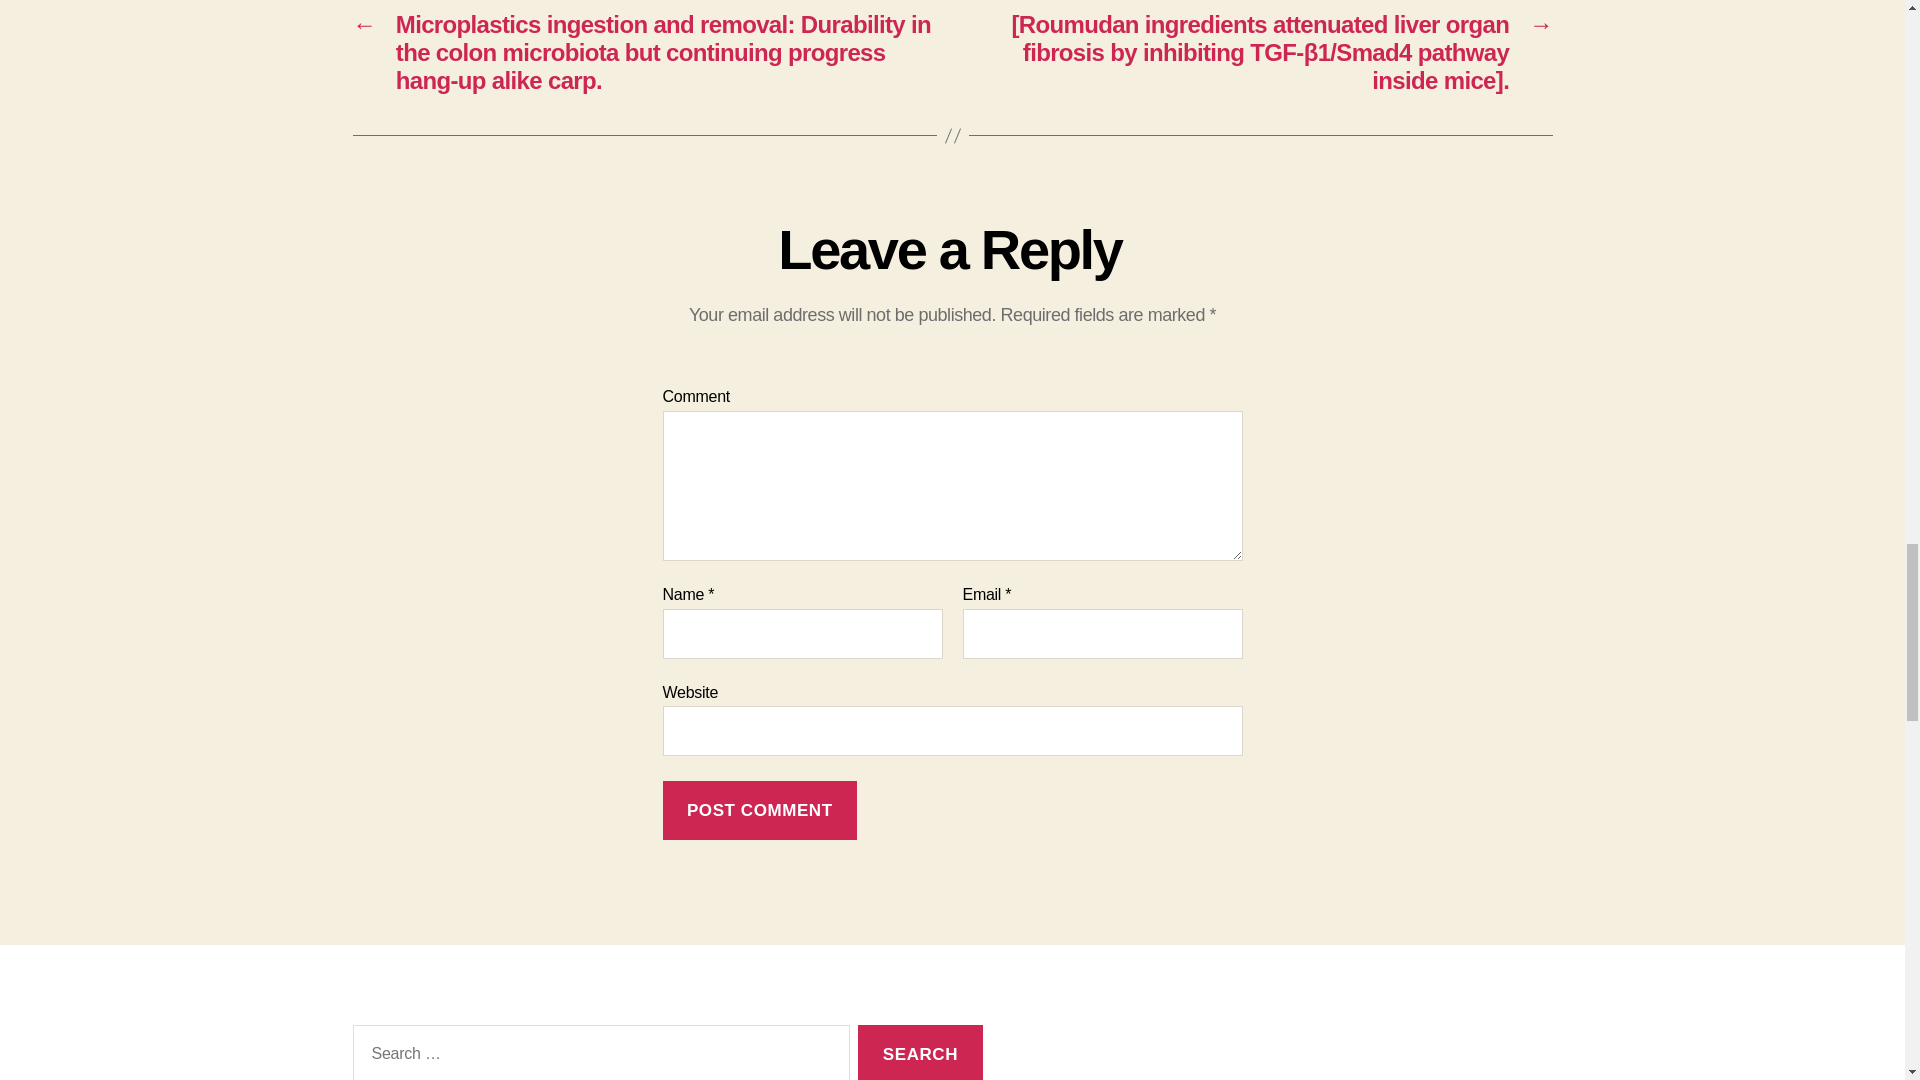 This screenshot has width=1920, height=1080. What do you see at coordinates (920, 1052) in the screenshot?
I see `Search` at bounding box center [920, 1052].